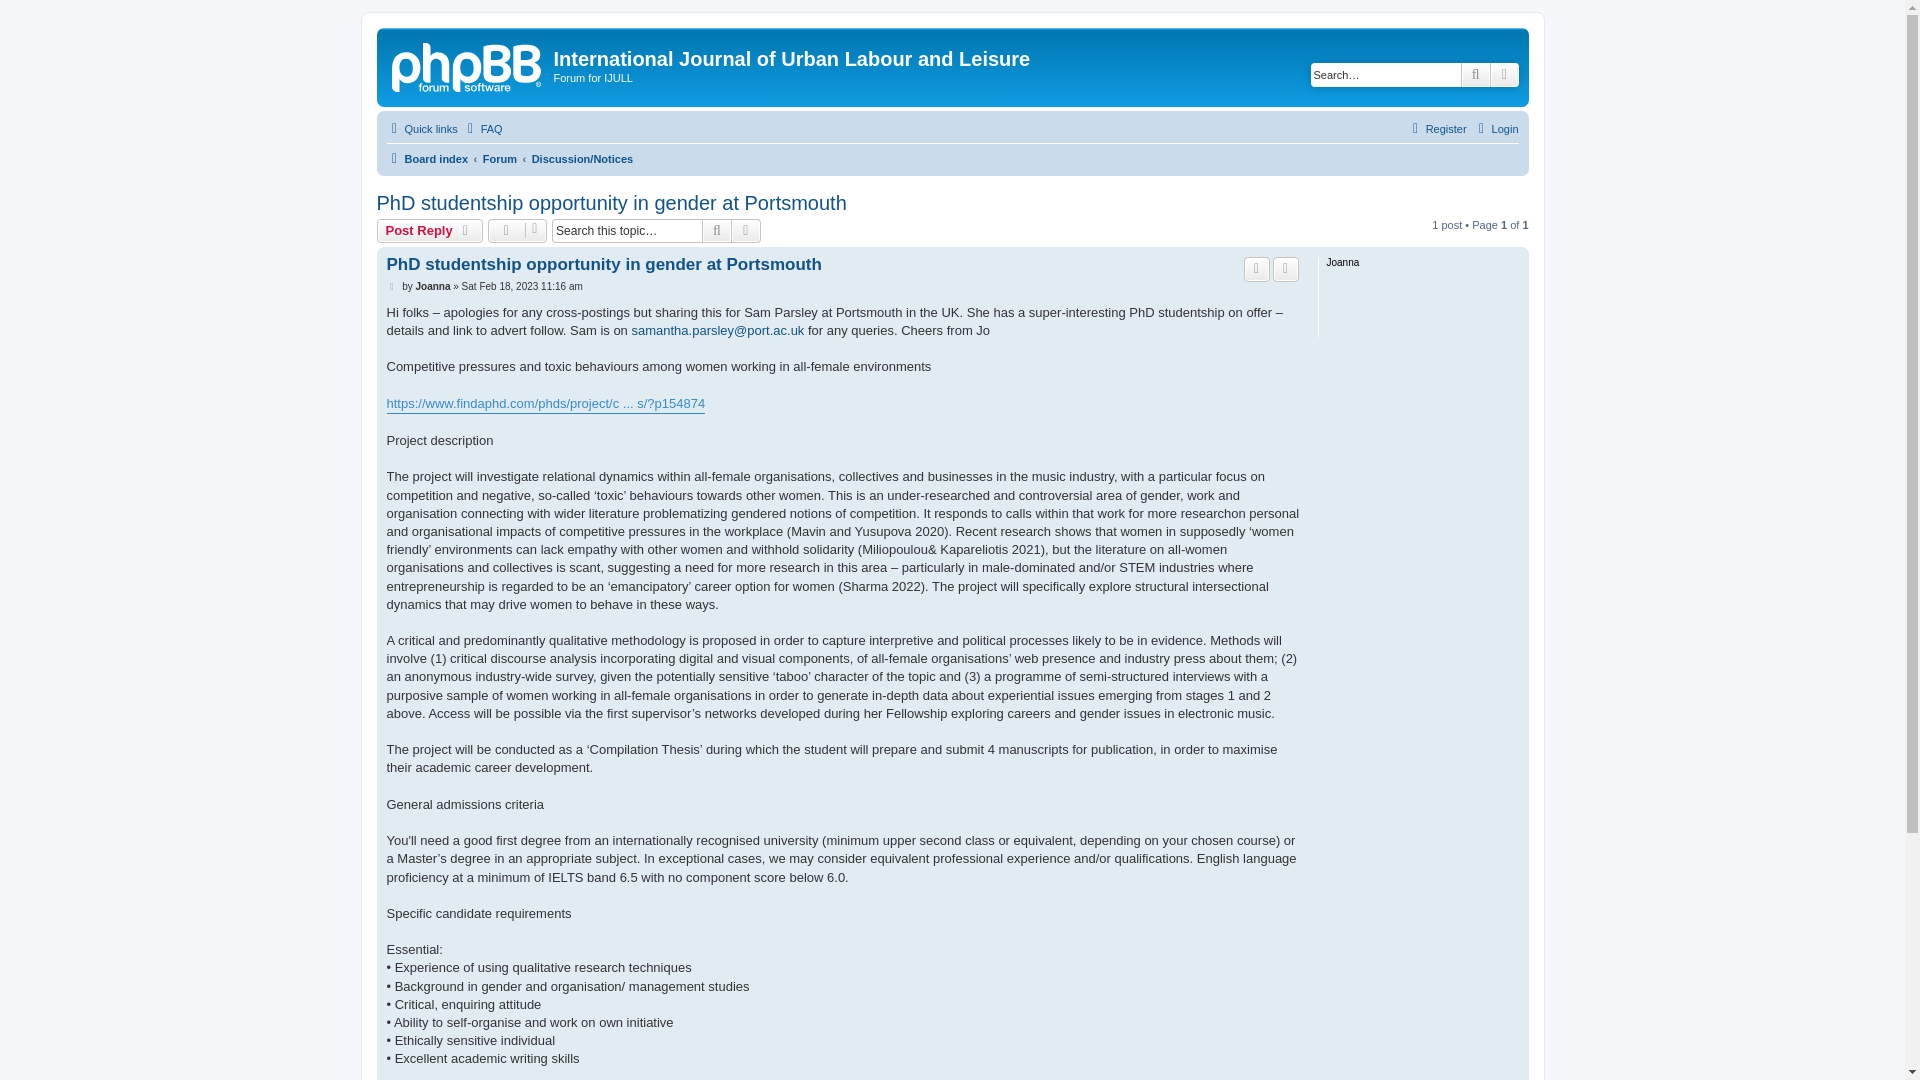 The width and height of the screenshot is (1920, 1080). Describe the element at coordinates (517, 231) in the screenshot. I see `Topic tools` at that location.